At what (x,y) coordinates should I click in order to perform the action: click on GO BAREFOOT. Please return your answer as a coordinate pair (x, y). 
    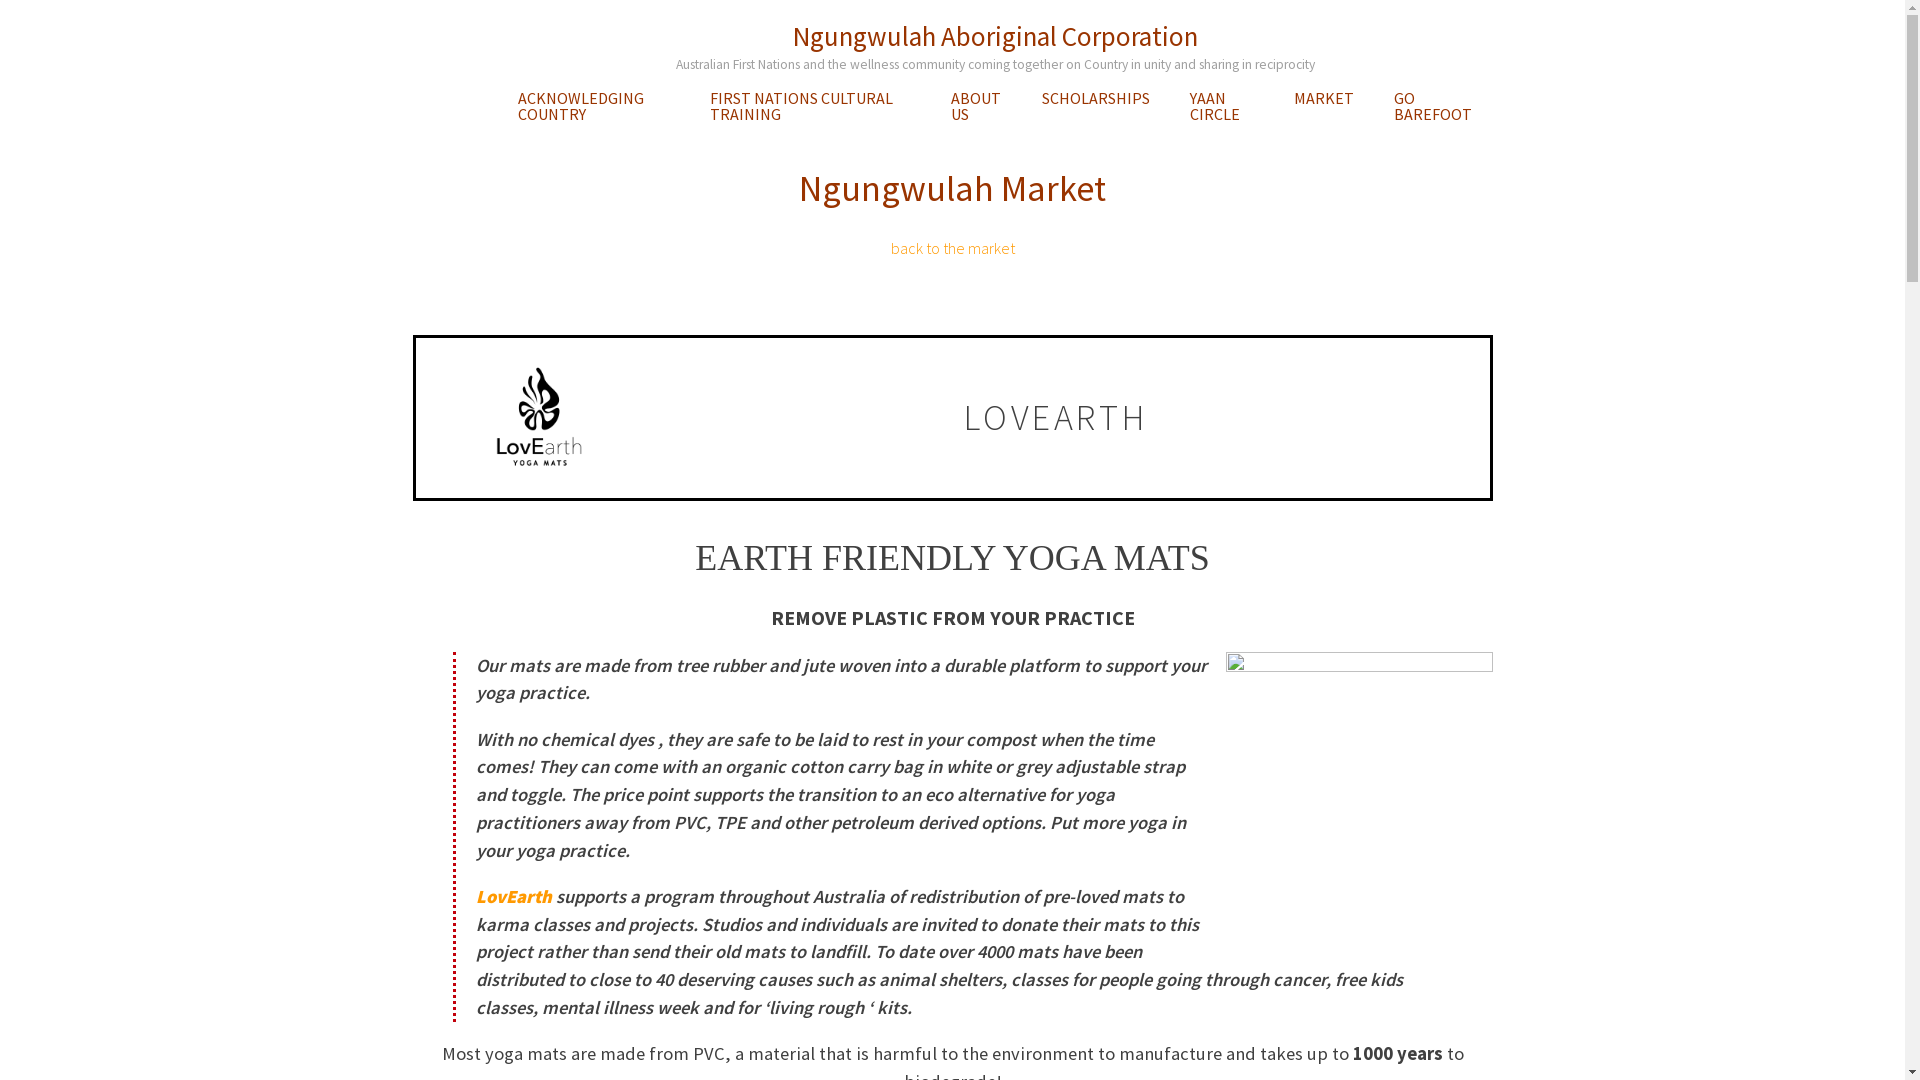
    Looking at the image, I should click on (1433, 105).